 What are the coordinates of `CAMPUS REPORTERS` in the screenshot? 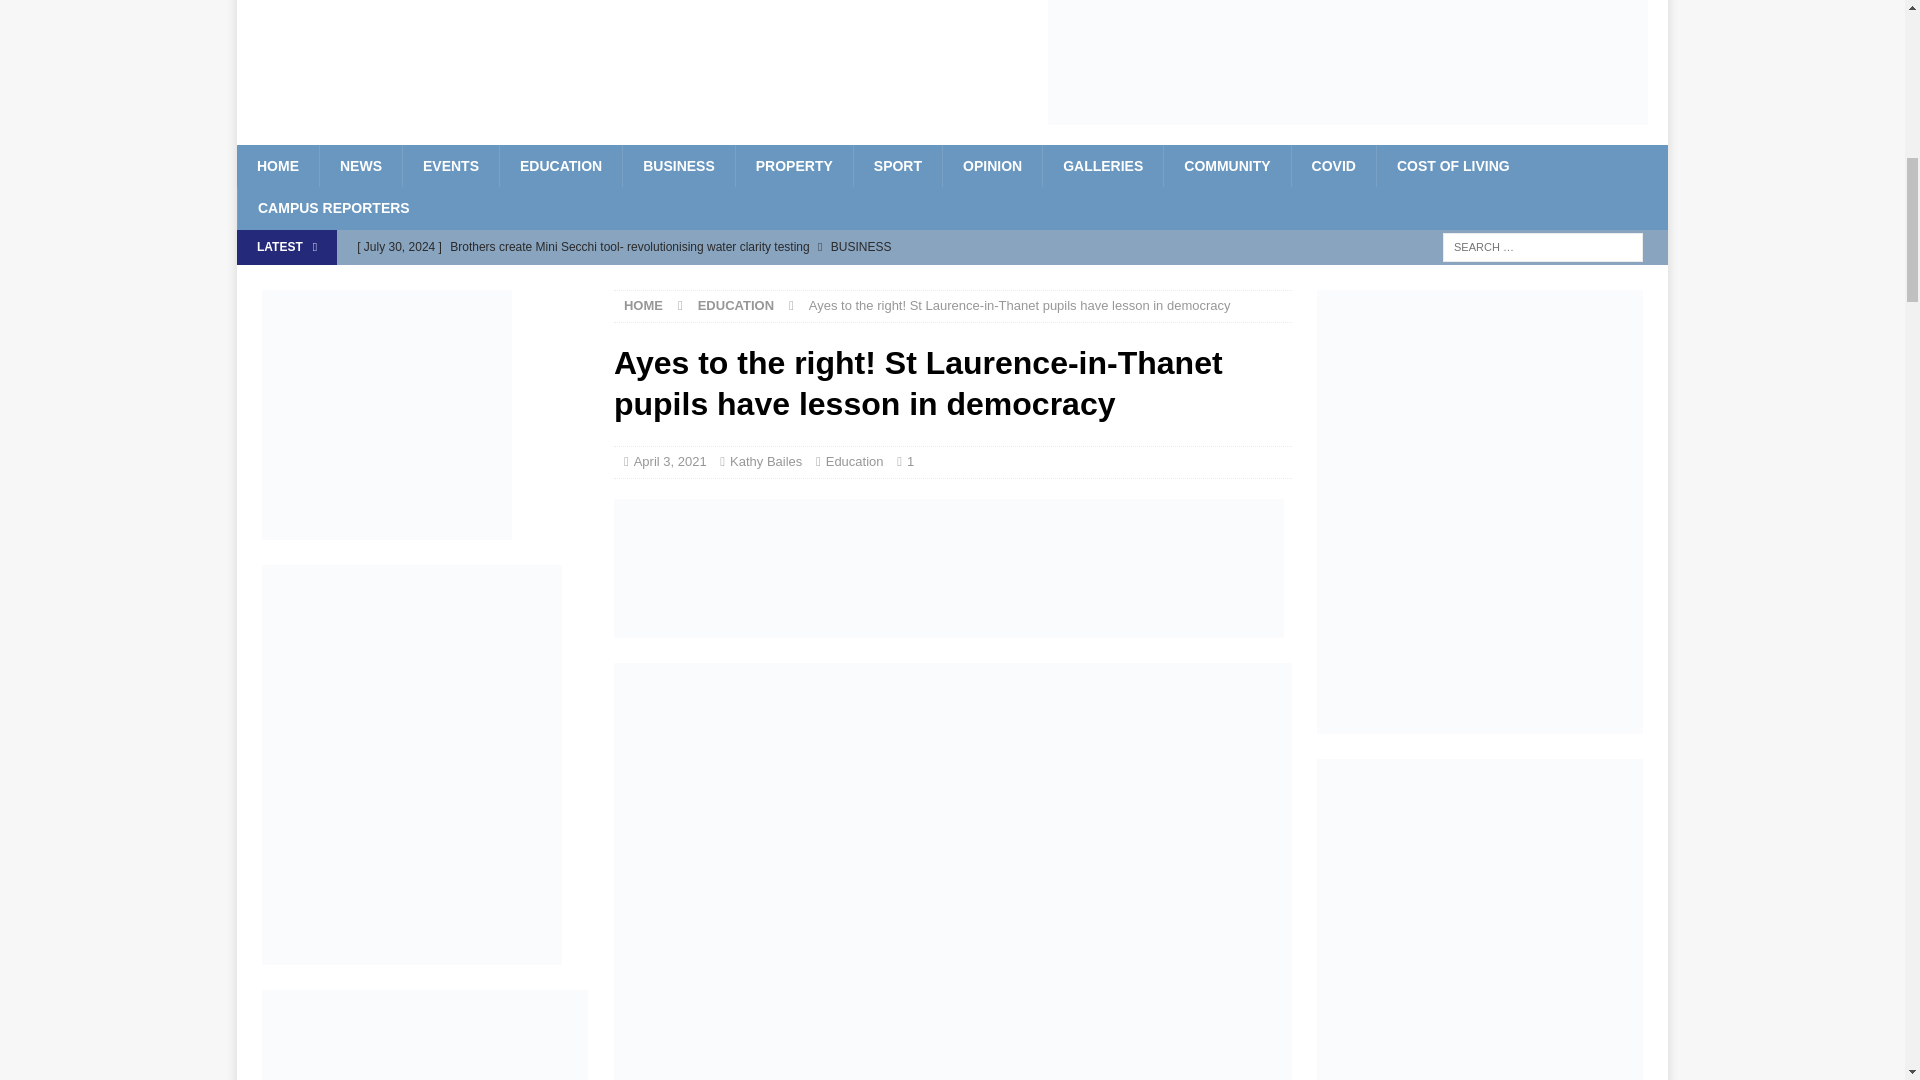 It's located at (333, 207).